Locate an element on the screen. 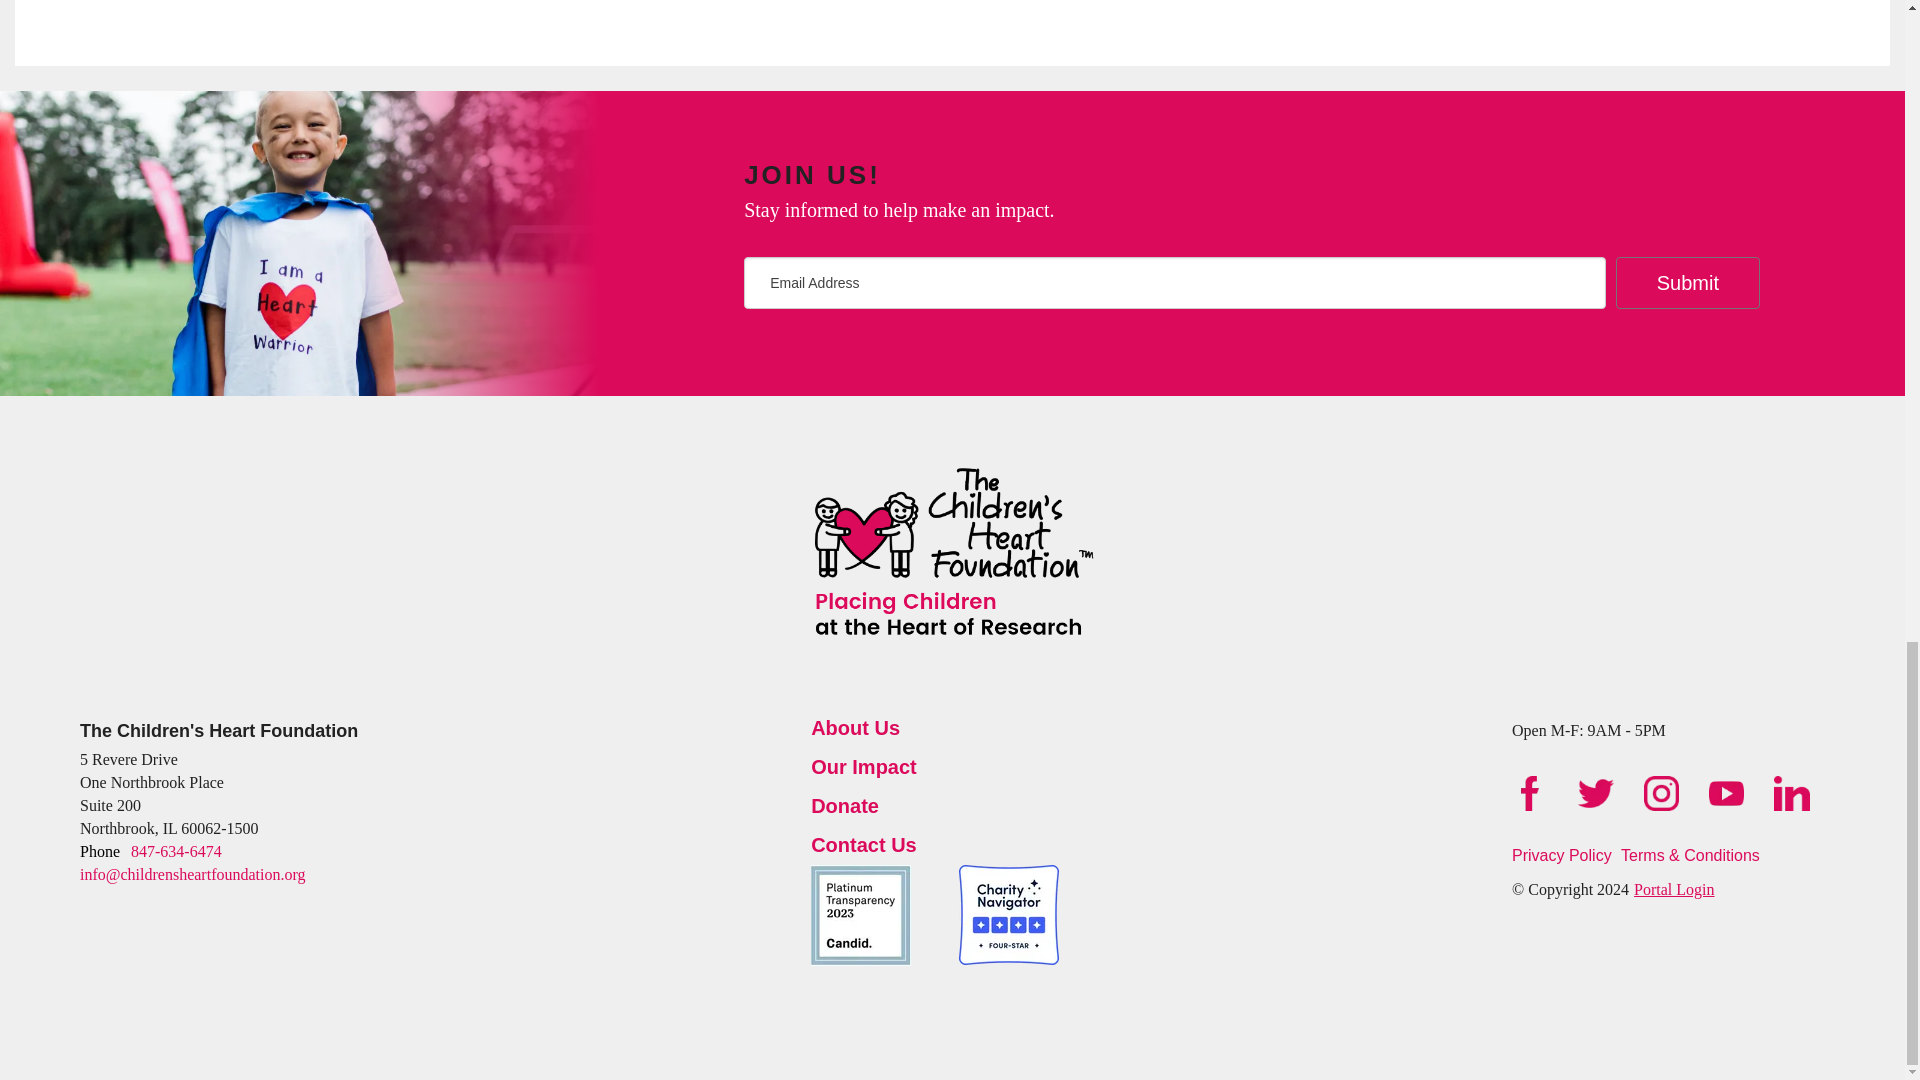 Image resolution: width=1920 pixels, height=1080 pixels. logo is located at coordinates (953, 554).